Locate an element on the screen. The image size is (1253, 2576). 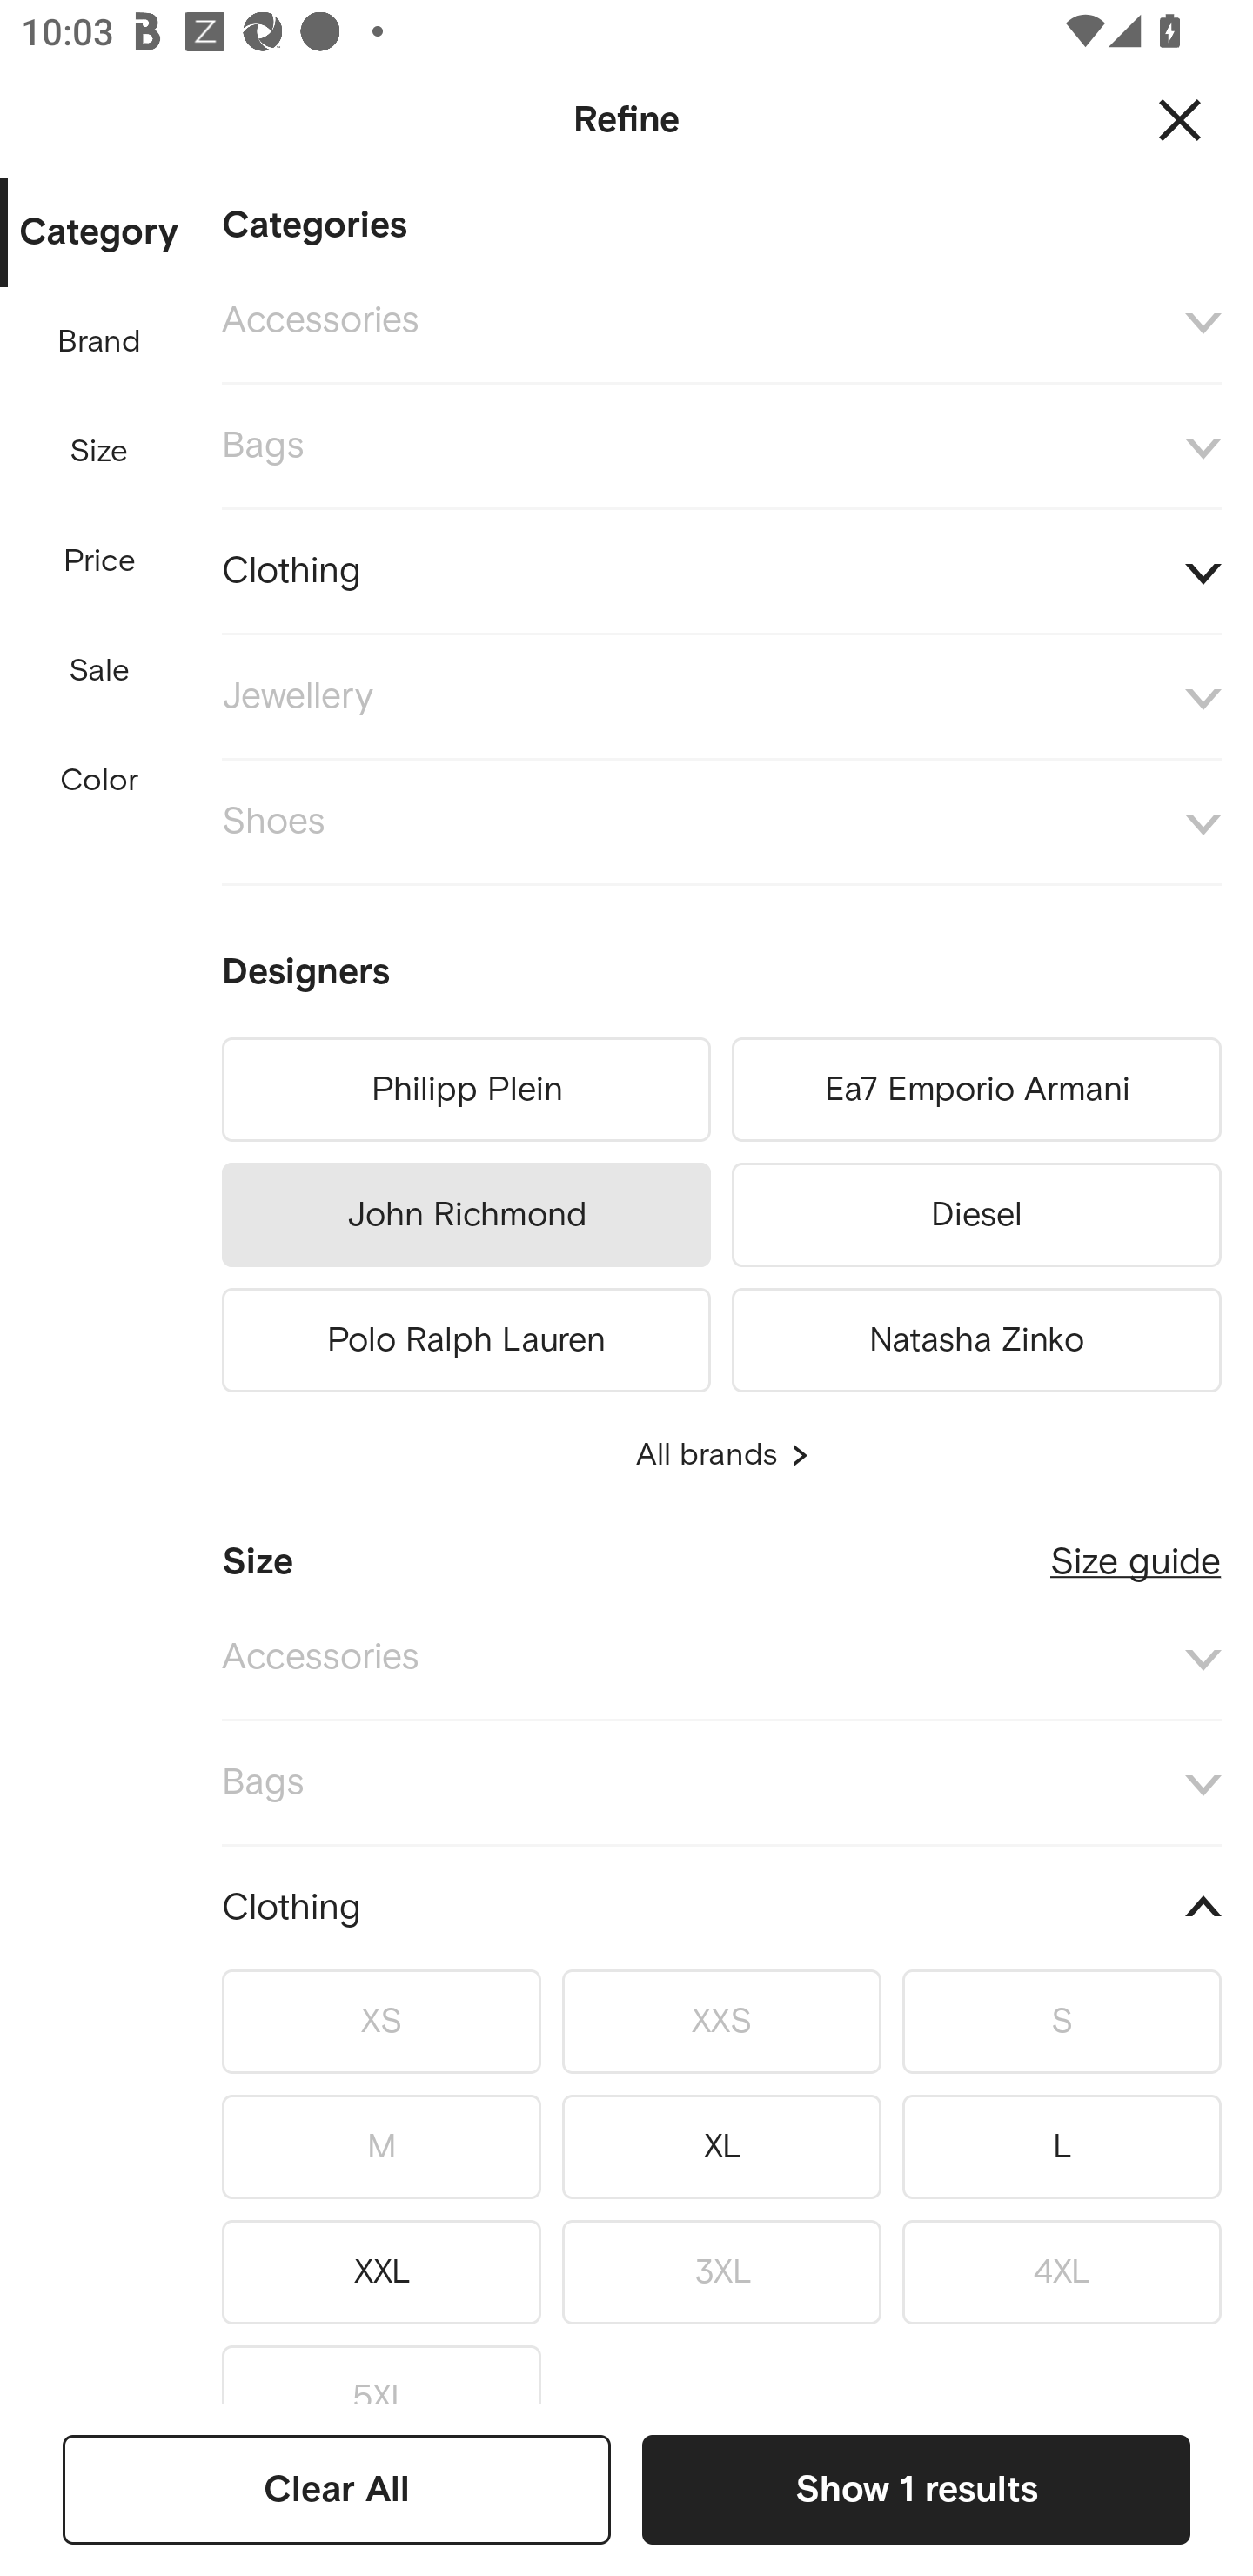
S is located at coordinates (1062, 2021).